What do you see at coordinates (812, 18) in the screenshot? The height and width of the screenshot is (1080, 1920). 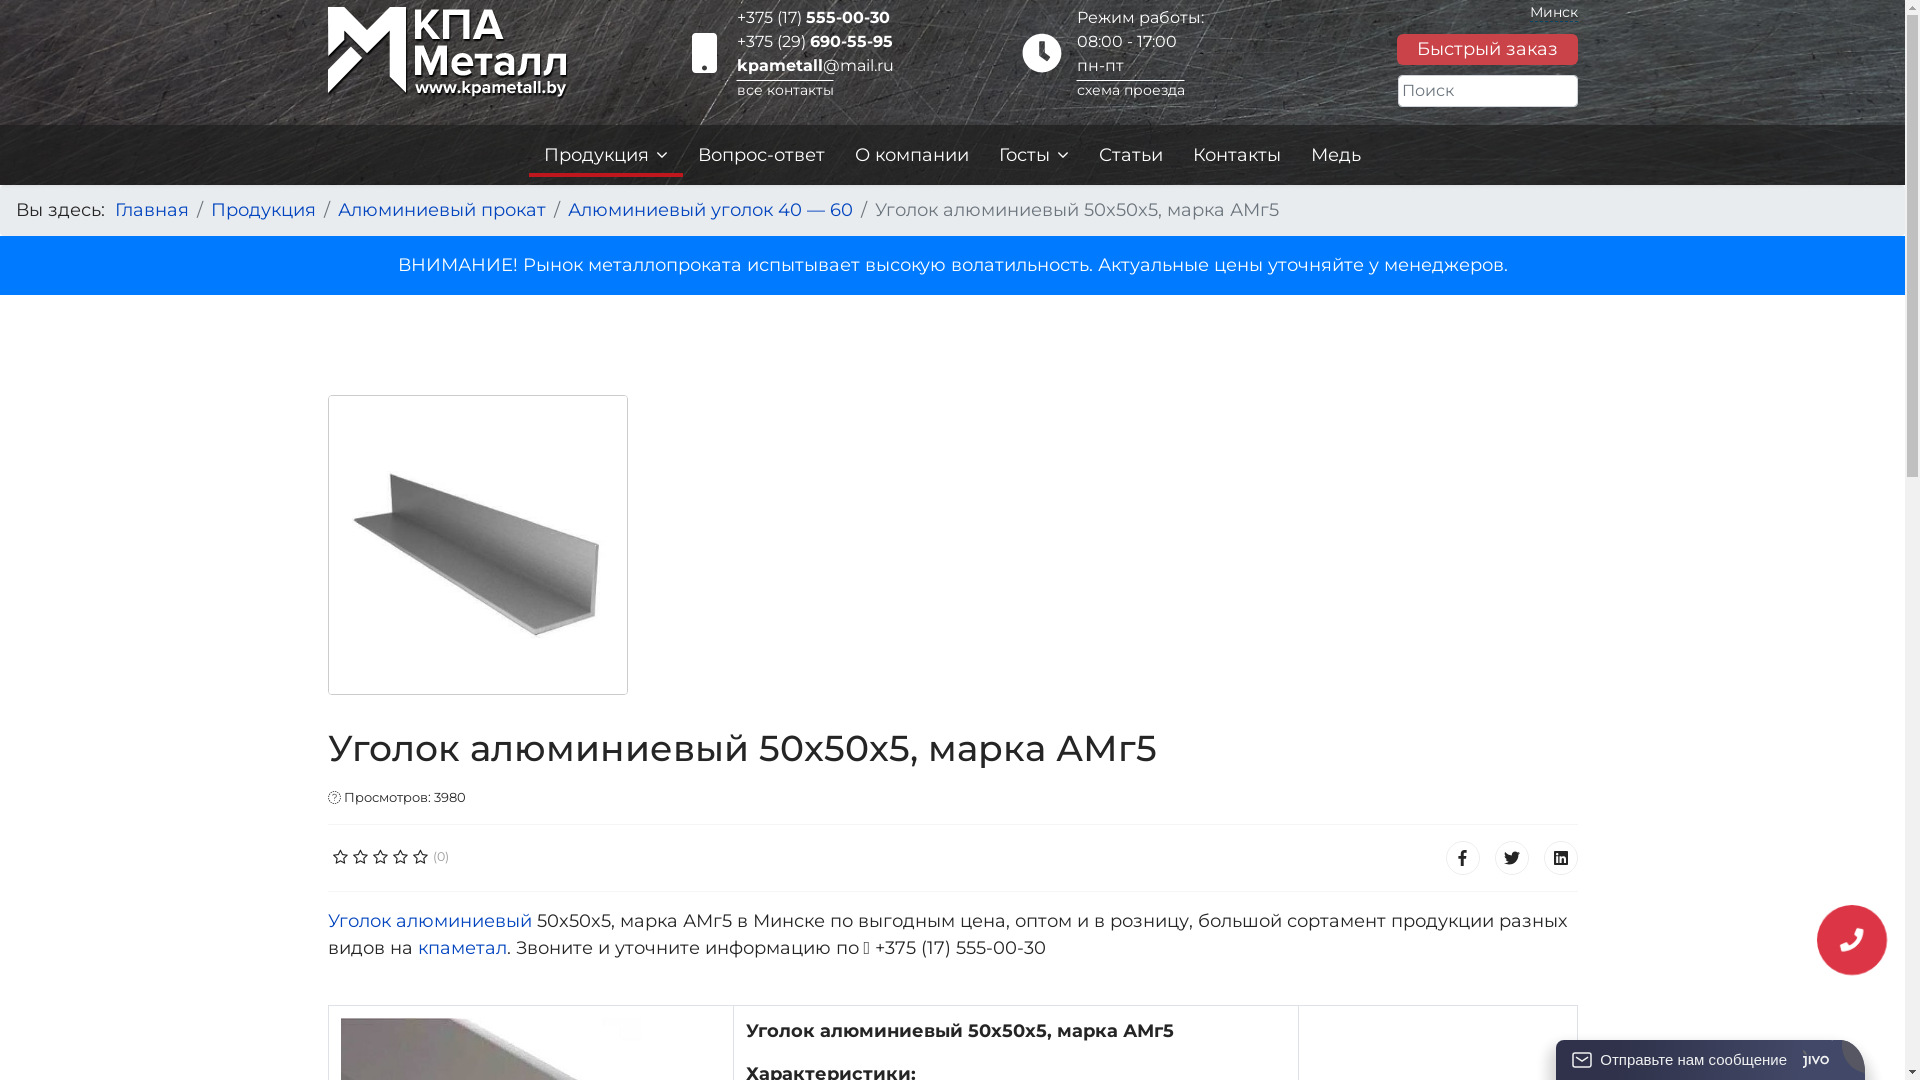 I see `+375 (17) 555-00-30` at bounding box center [812, 18].